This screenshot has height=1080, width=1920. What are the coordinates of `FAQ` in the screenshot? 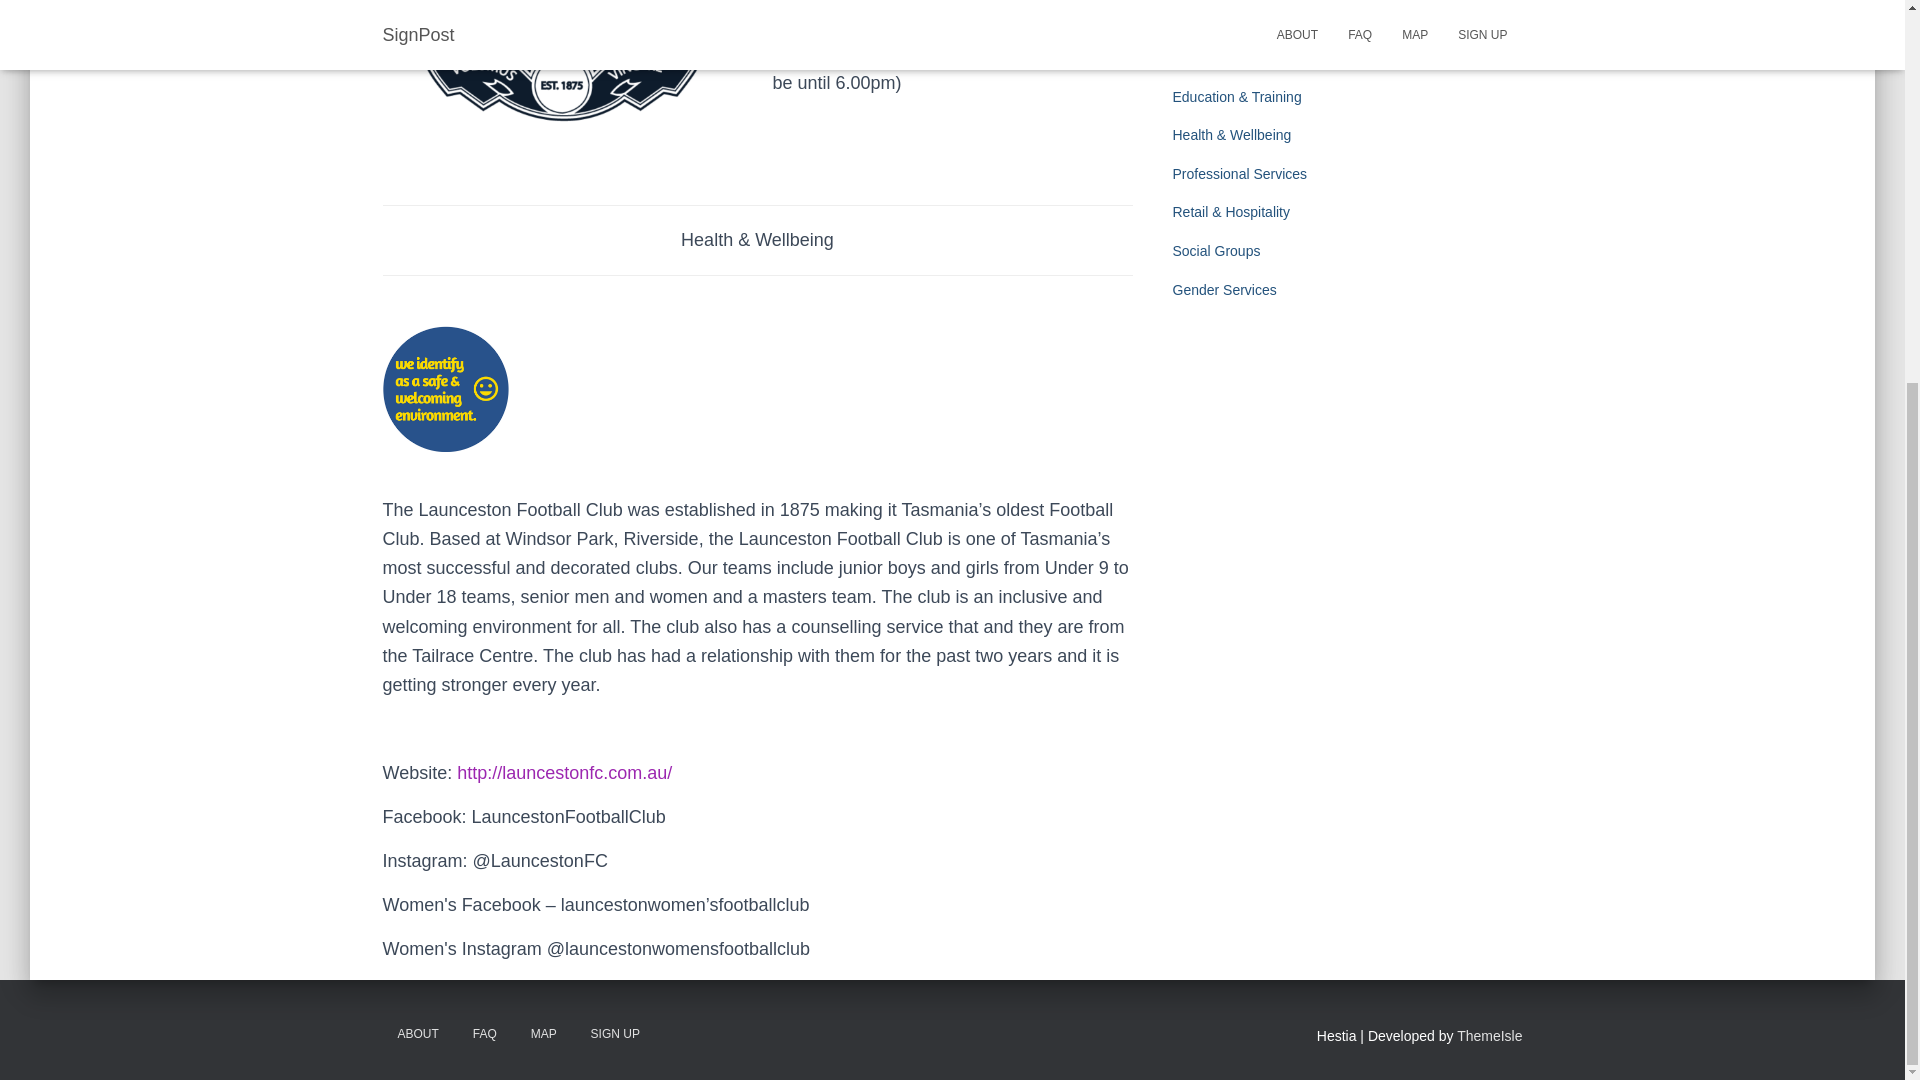 It's located at (485, 1034).